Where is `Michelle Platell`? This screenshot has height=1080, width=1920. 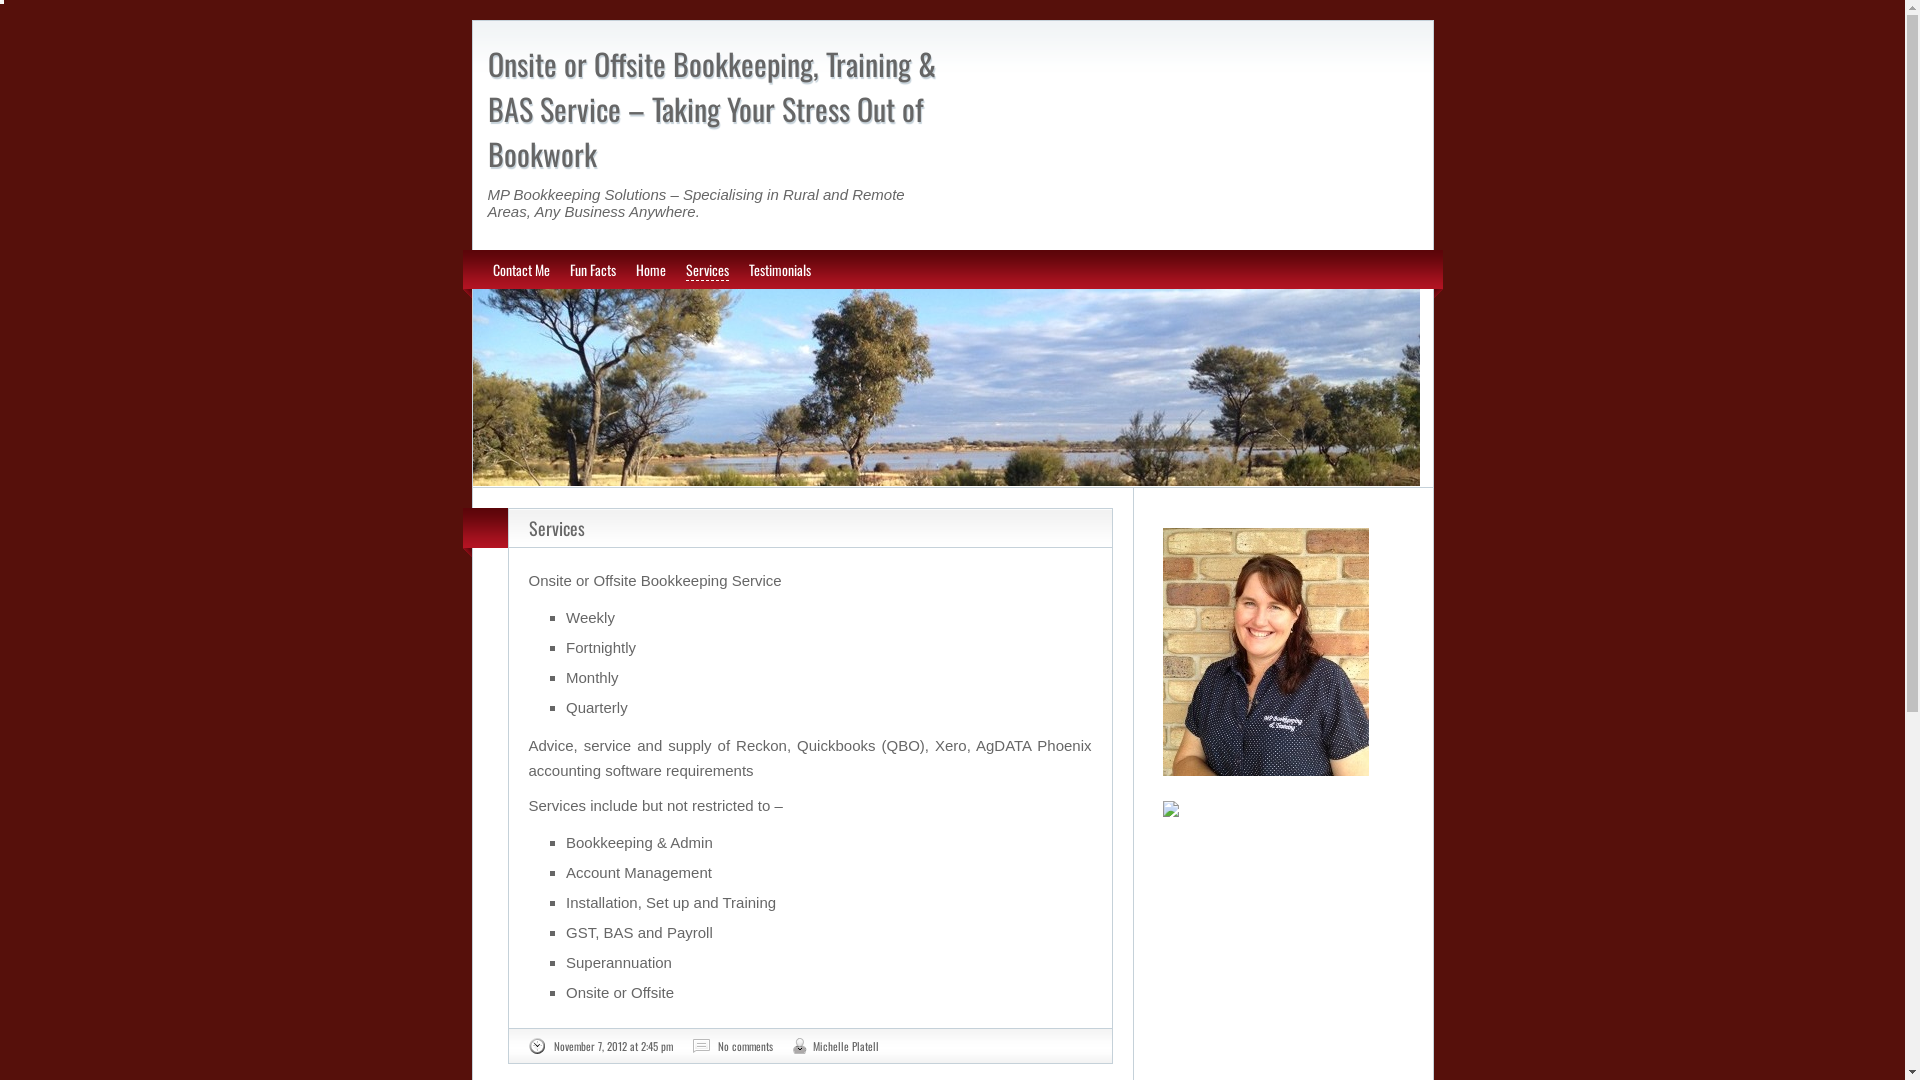 Michelle Platell is located at coordinates (845, 1046).